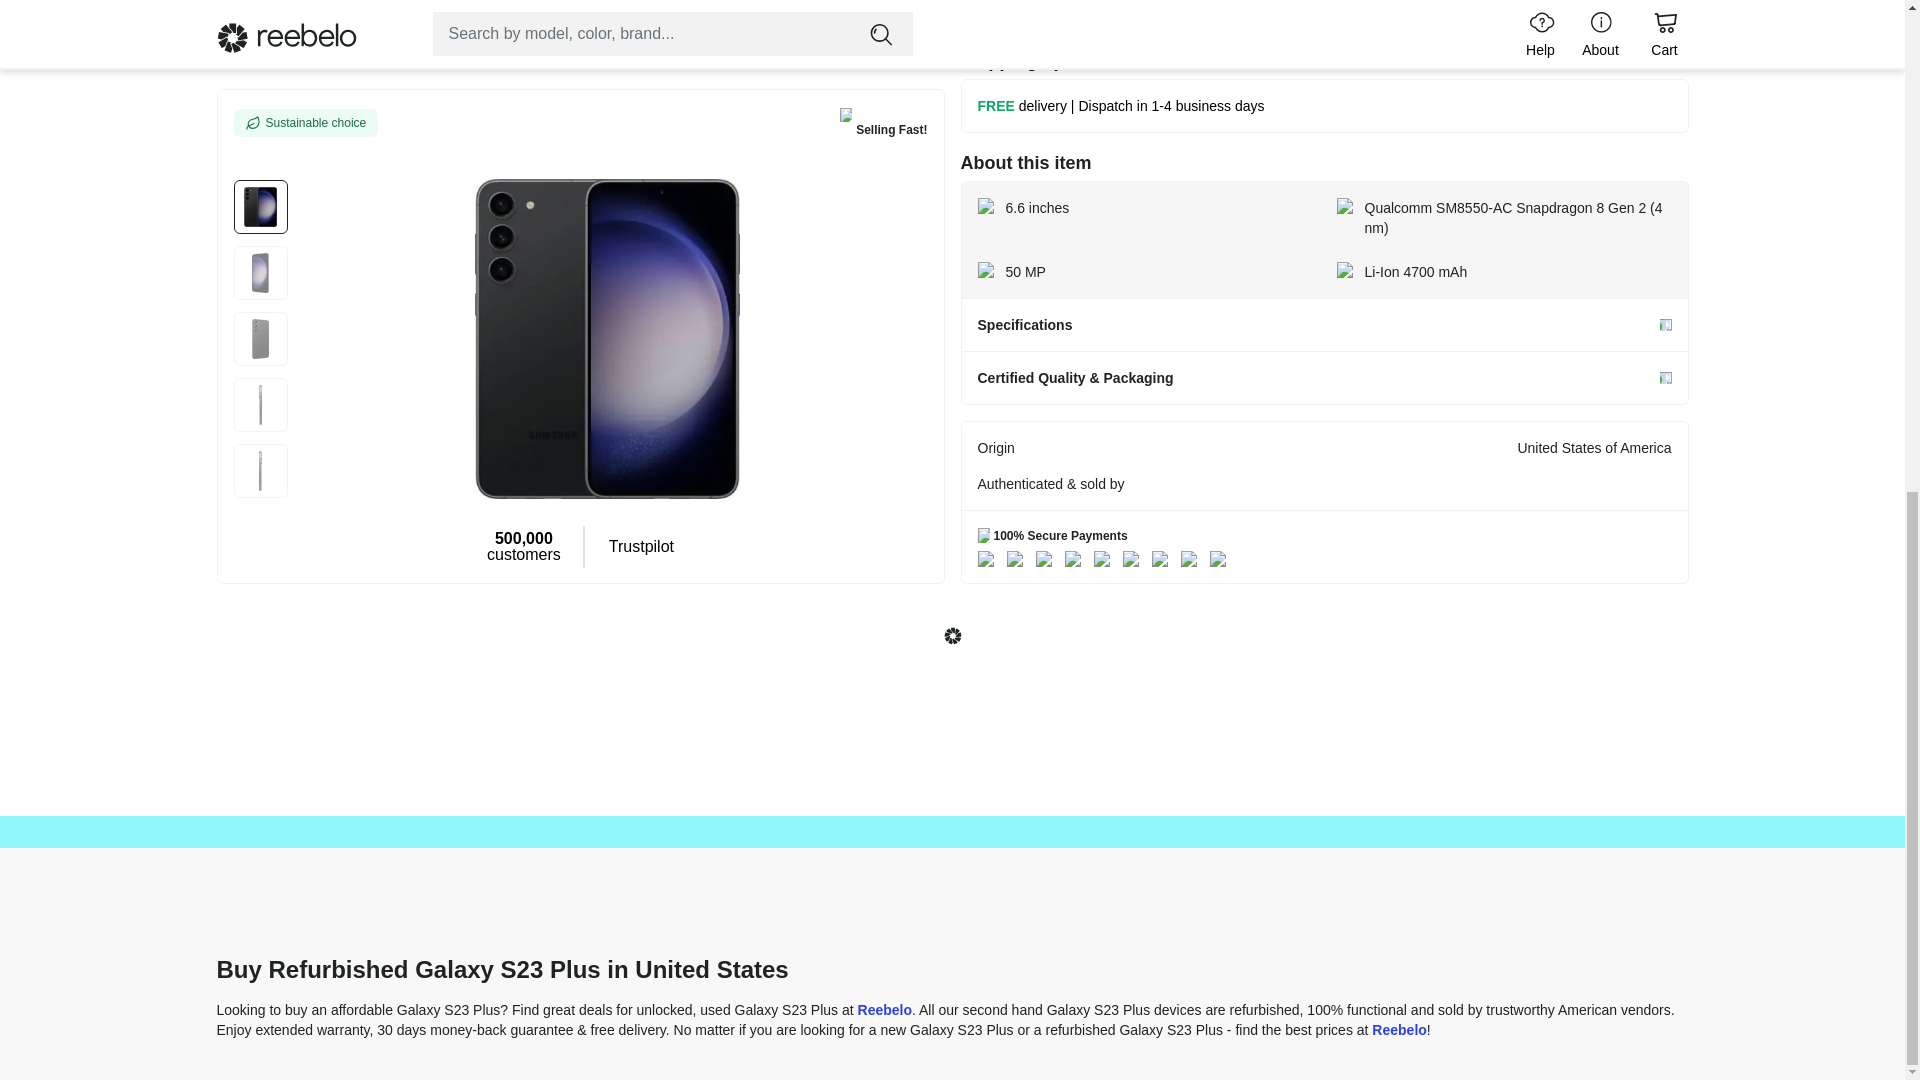  What do you see at coordinates (1134, 558) in the screenshot?
I see `JCB` at bounding box center [1134, 558].